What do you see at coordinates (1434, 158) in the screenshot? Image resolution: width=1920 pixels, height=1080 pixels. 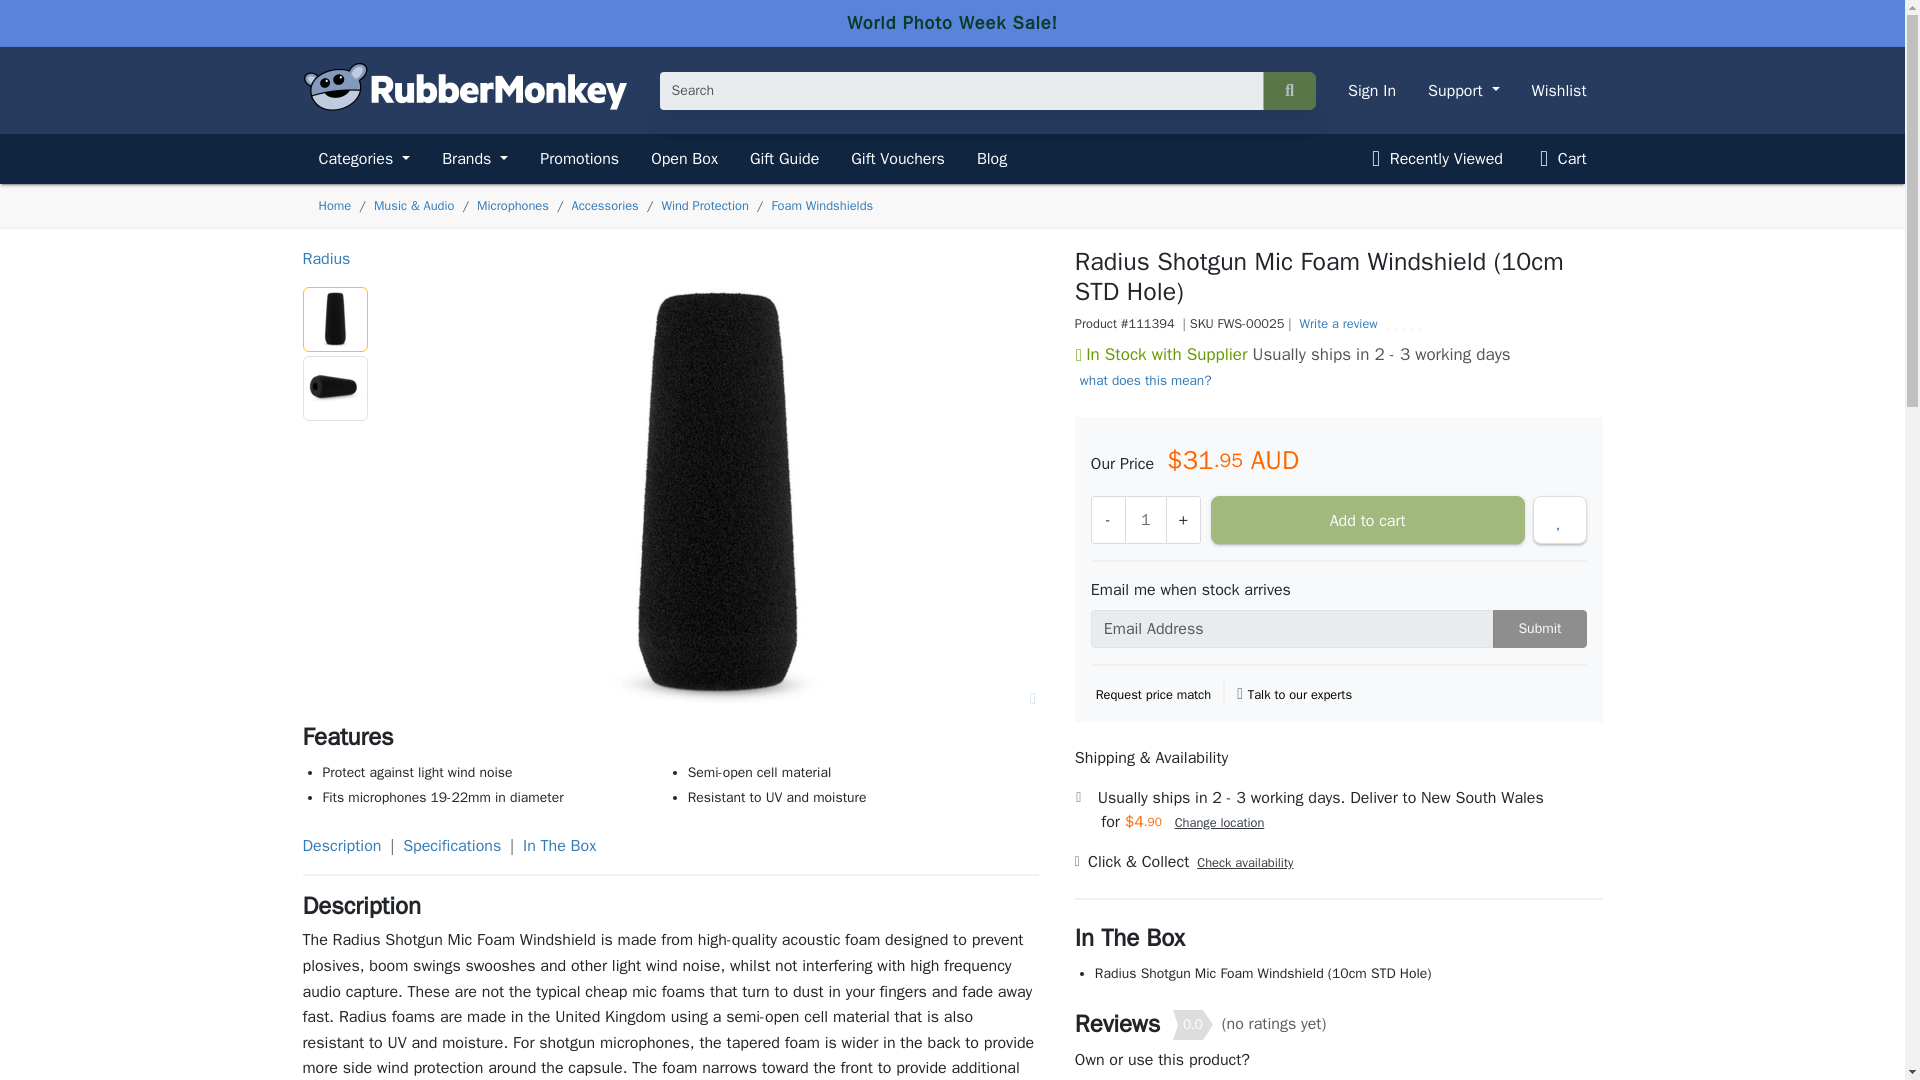 I see `Recently Viewed` at bounding box center [1434, 158].